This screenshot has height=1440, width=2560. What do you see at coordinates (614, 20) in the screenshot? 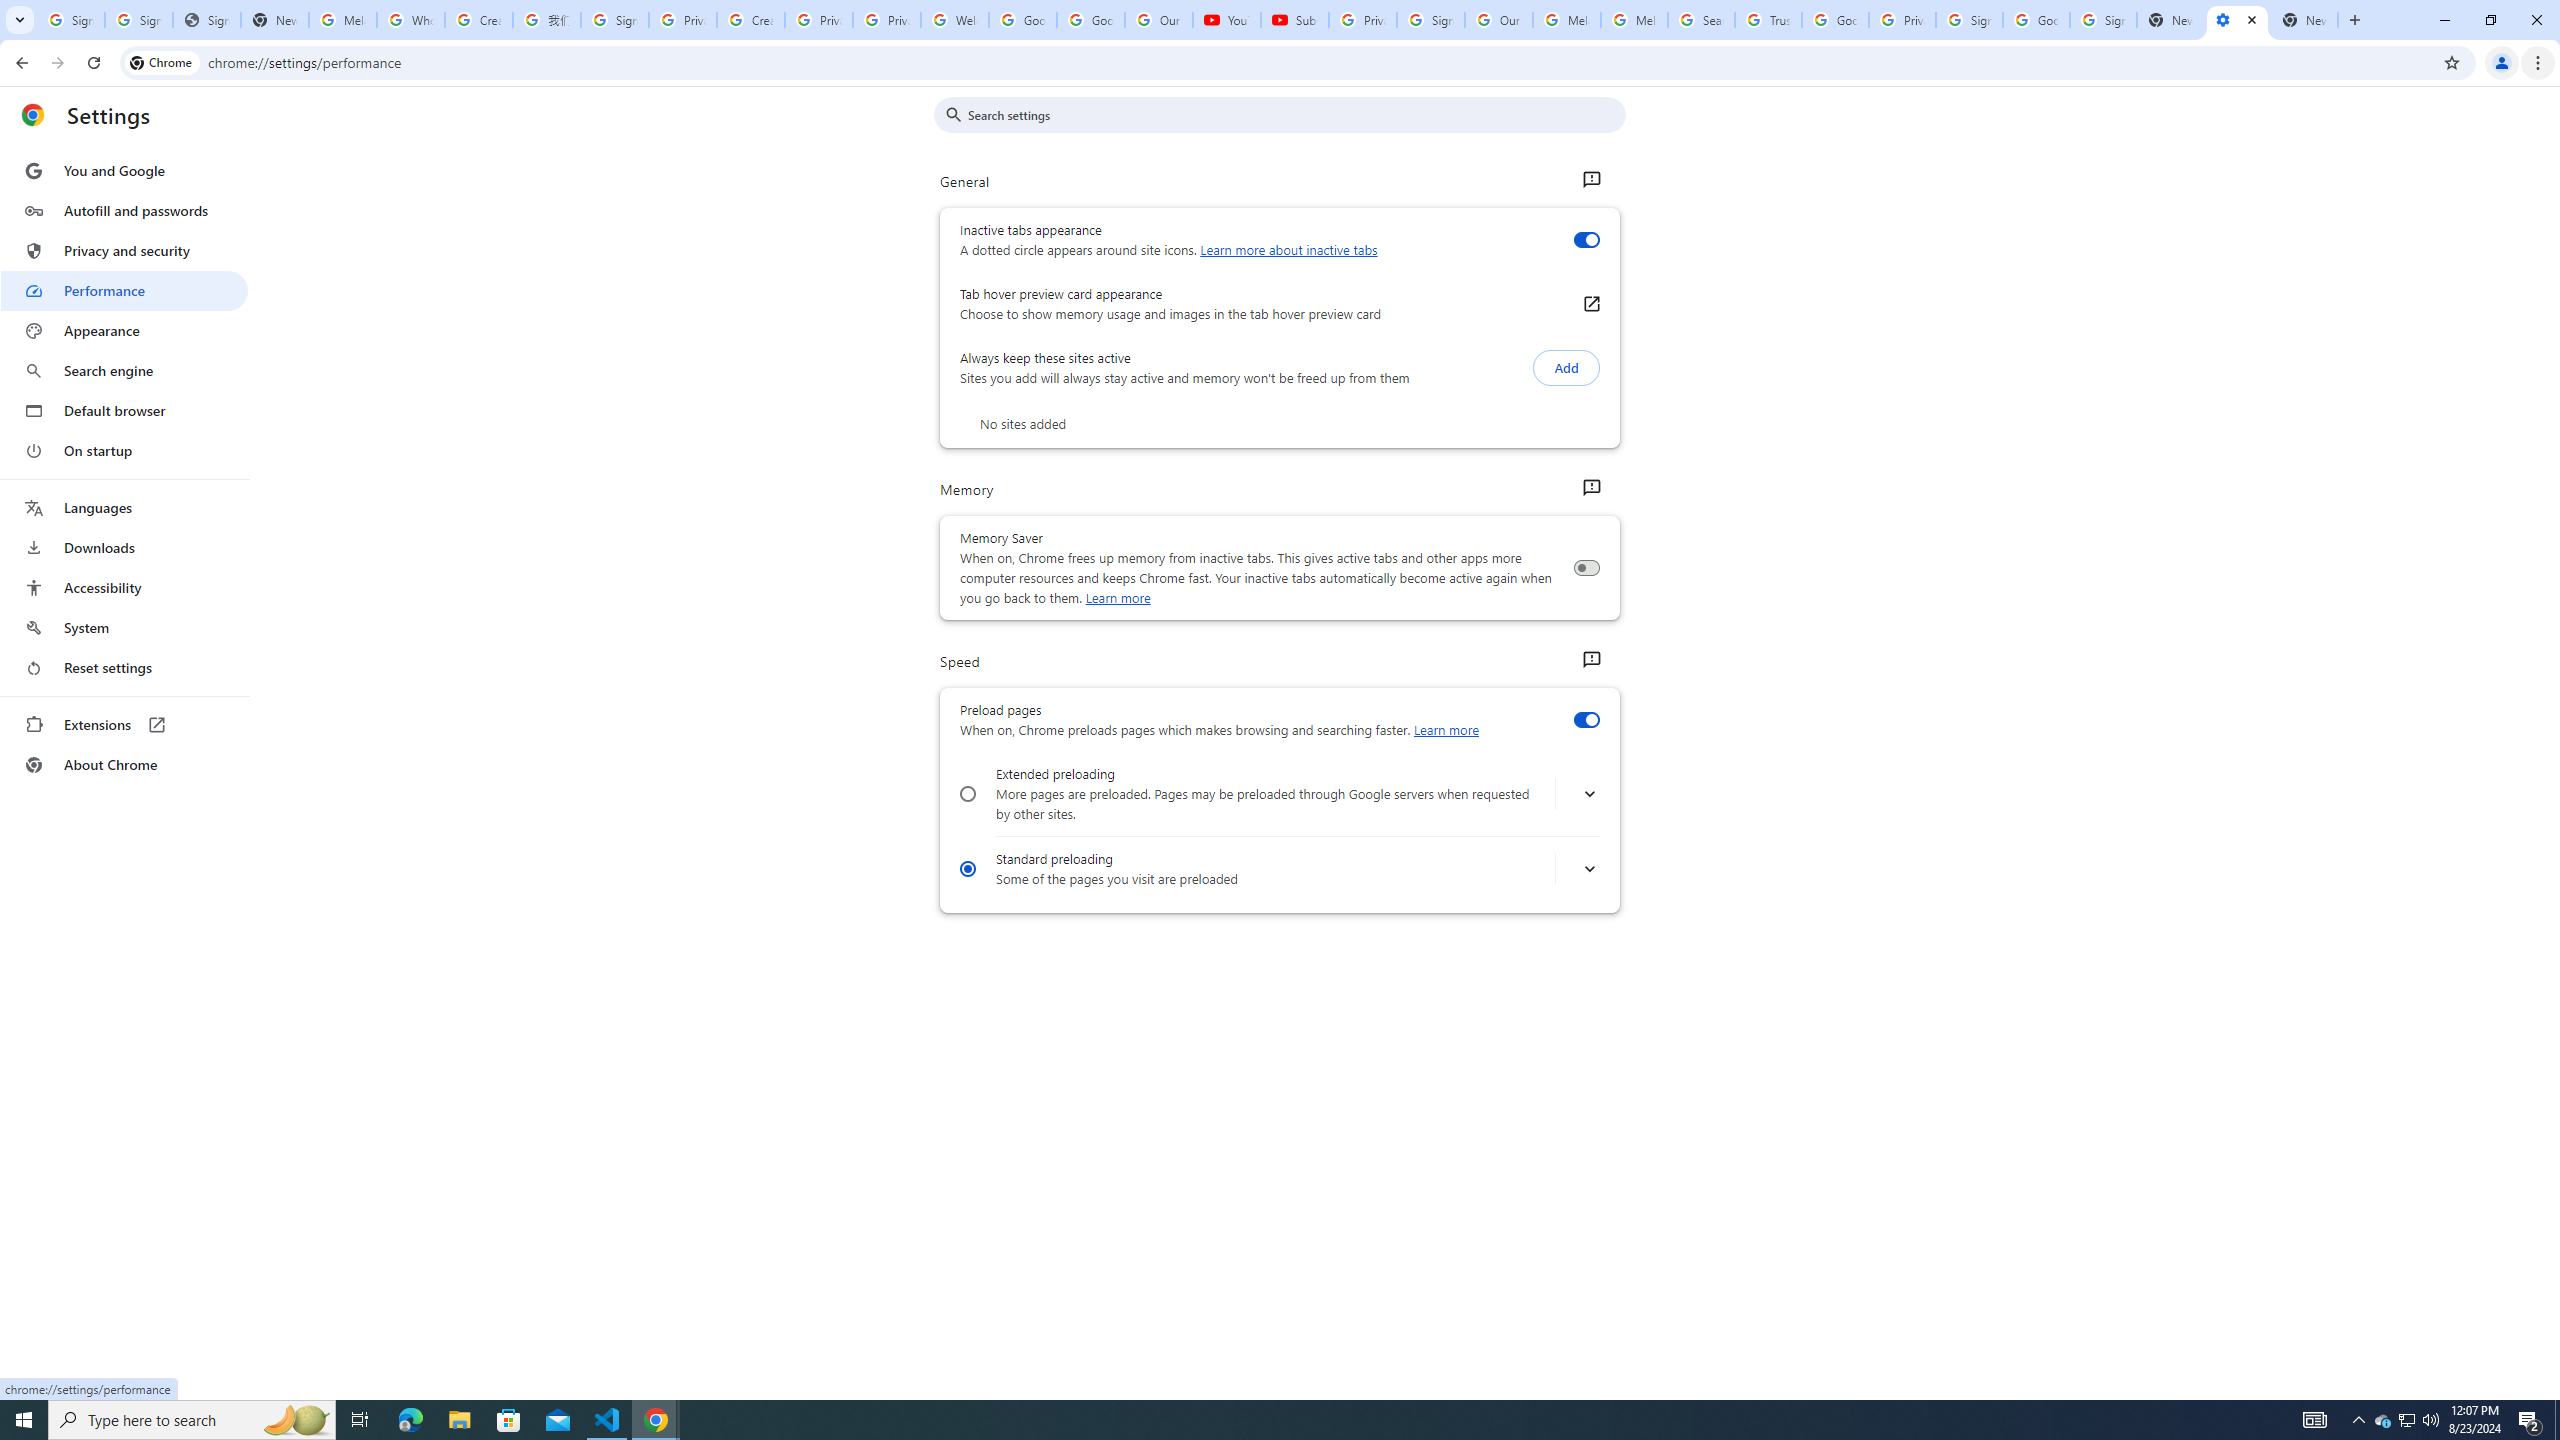
I see `Sign in - Google Accounts` at bounding box center [614, 20].